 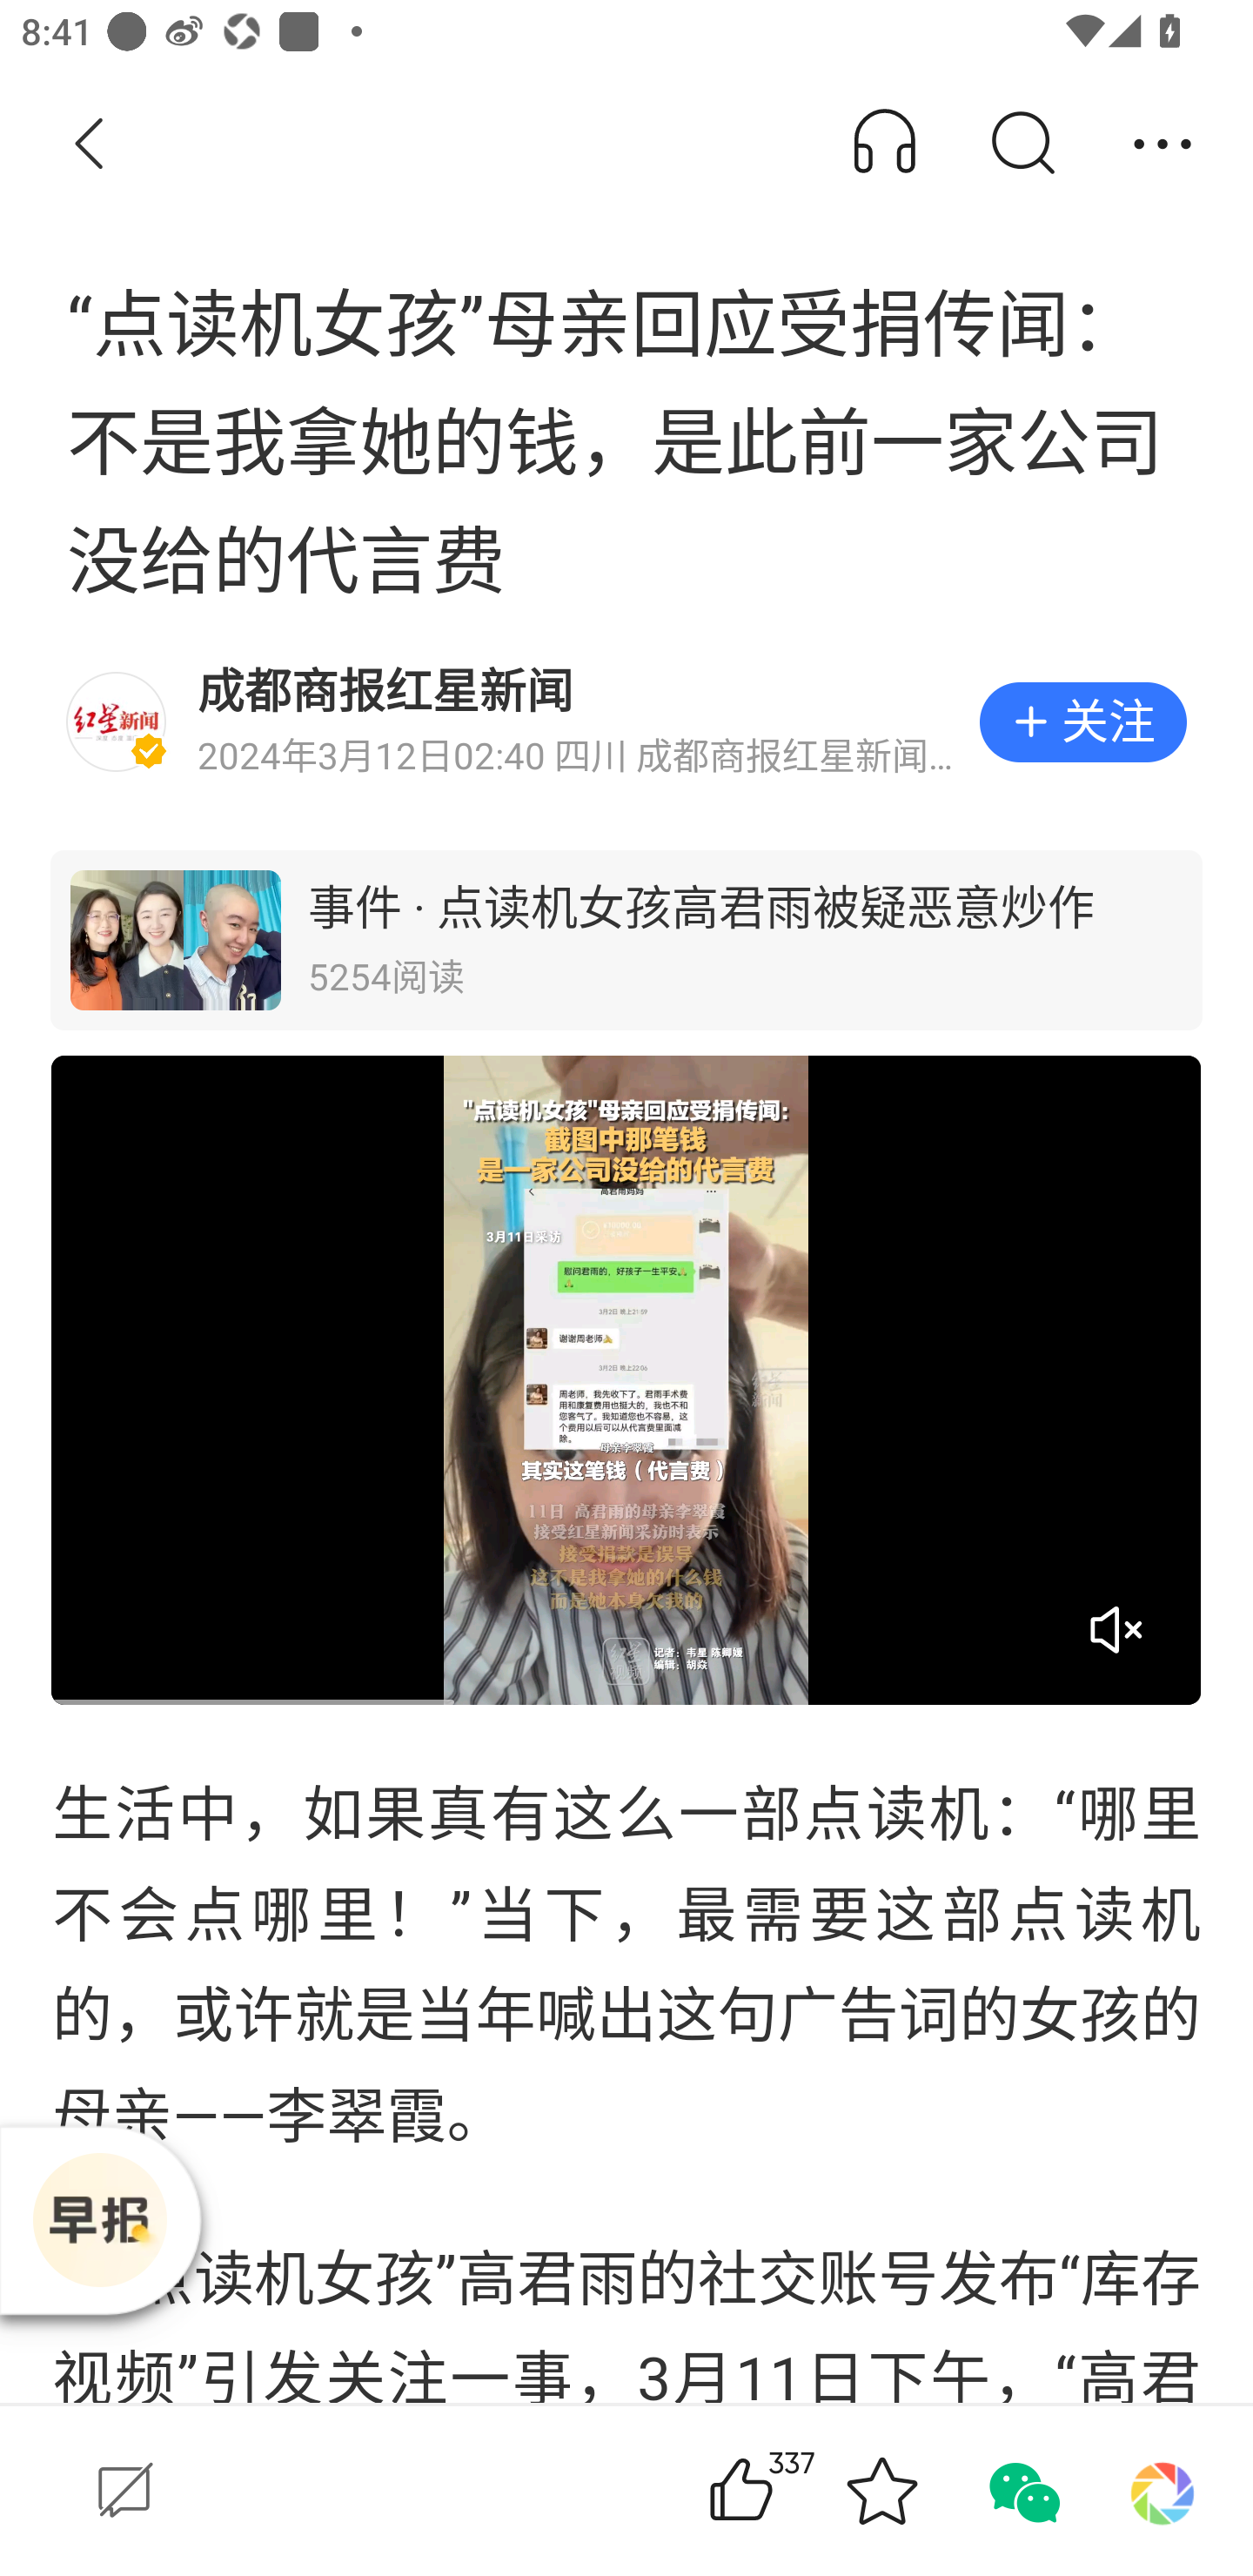 What do you see at coordinates (90, 144) in the screenshot?
I see ` 返回` at bounding box center [90, 144].